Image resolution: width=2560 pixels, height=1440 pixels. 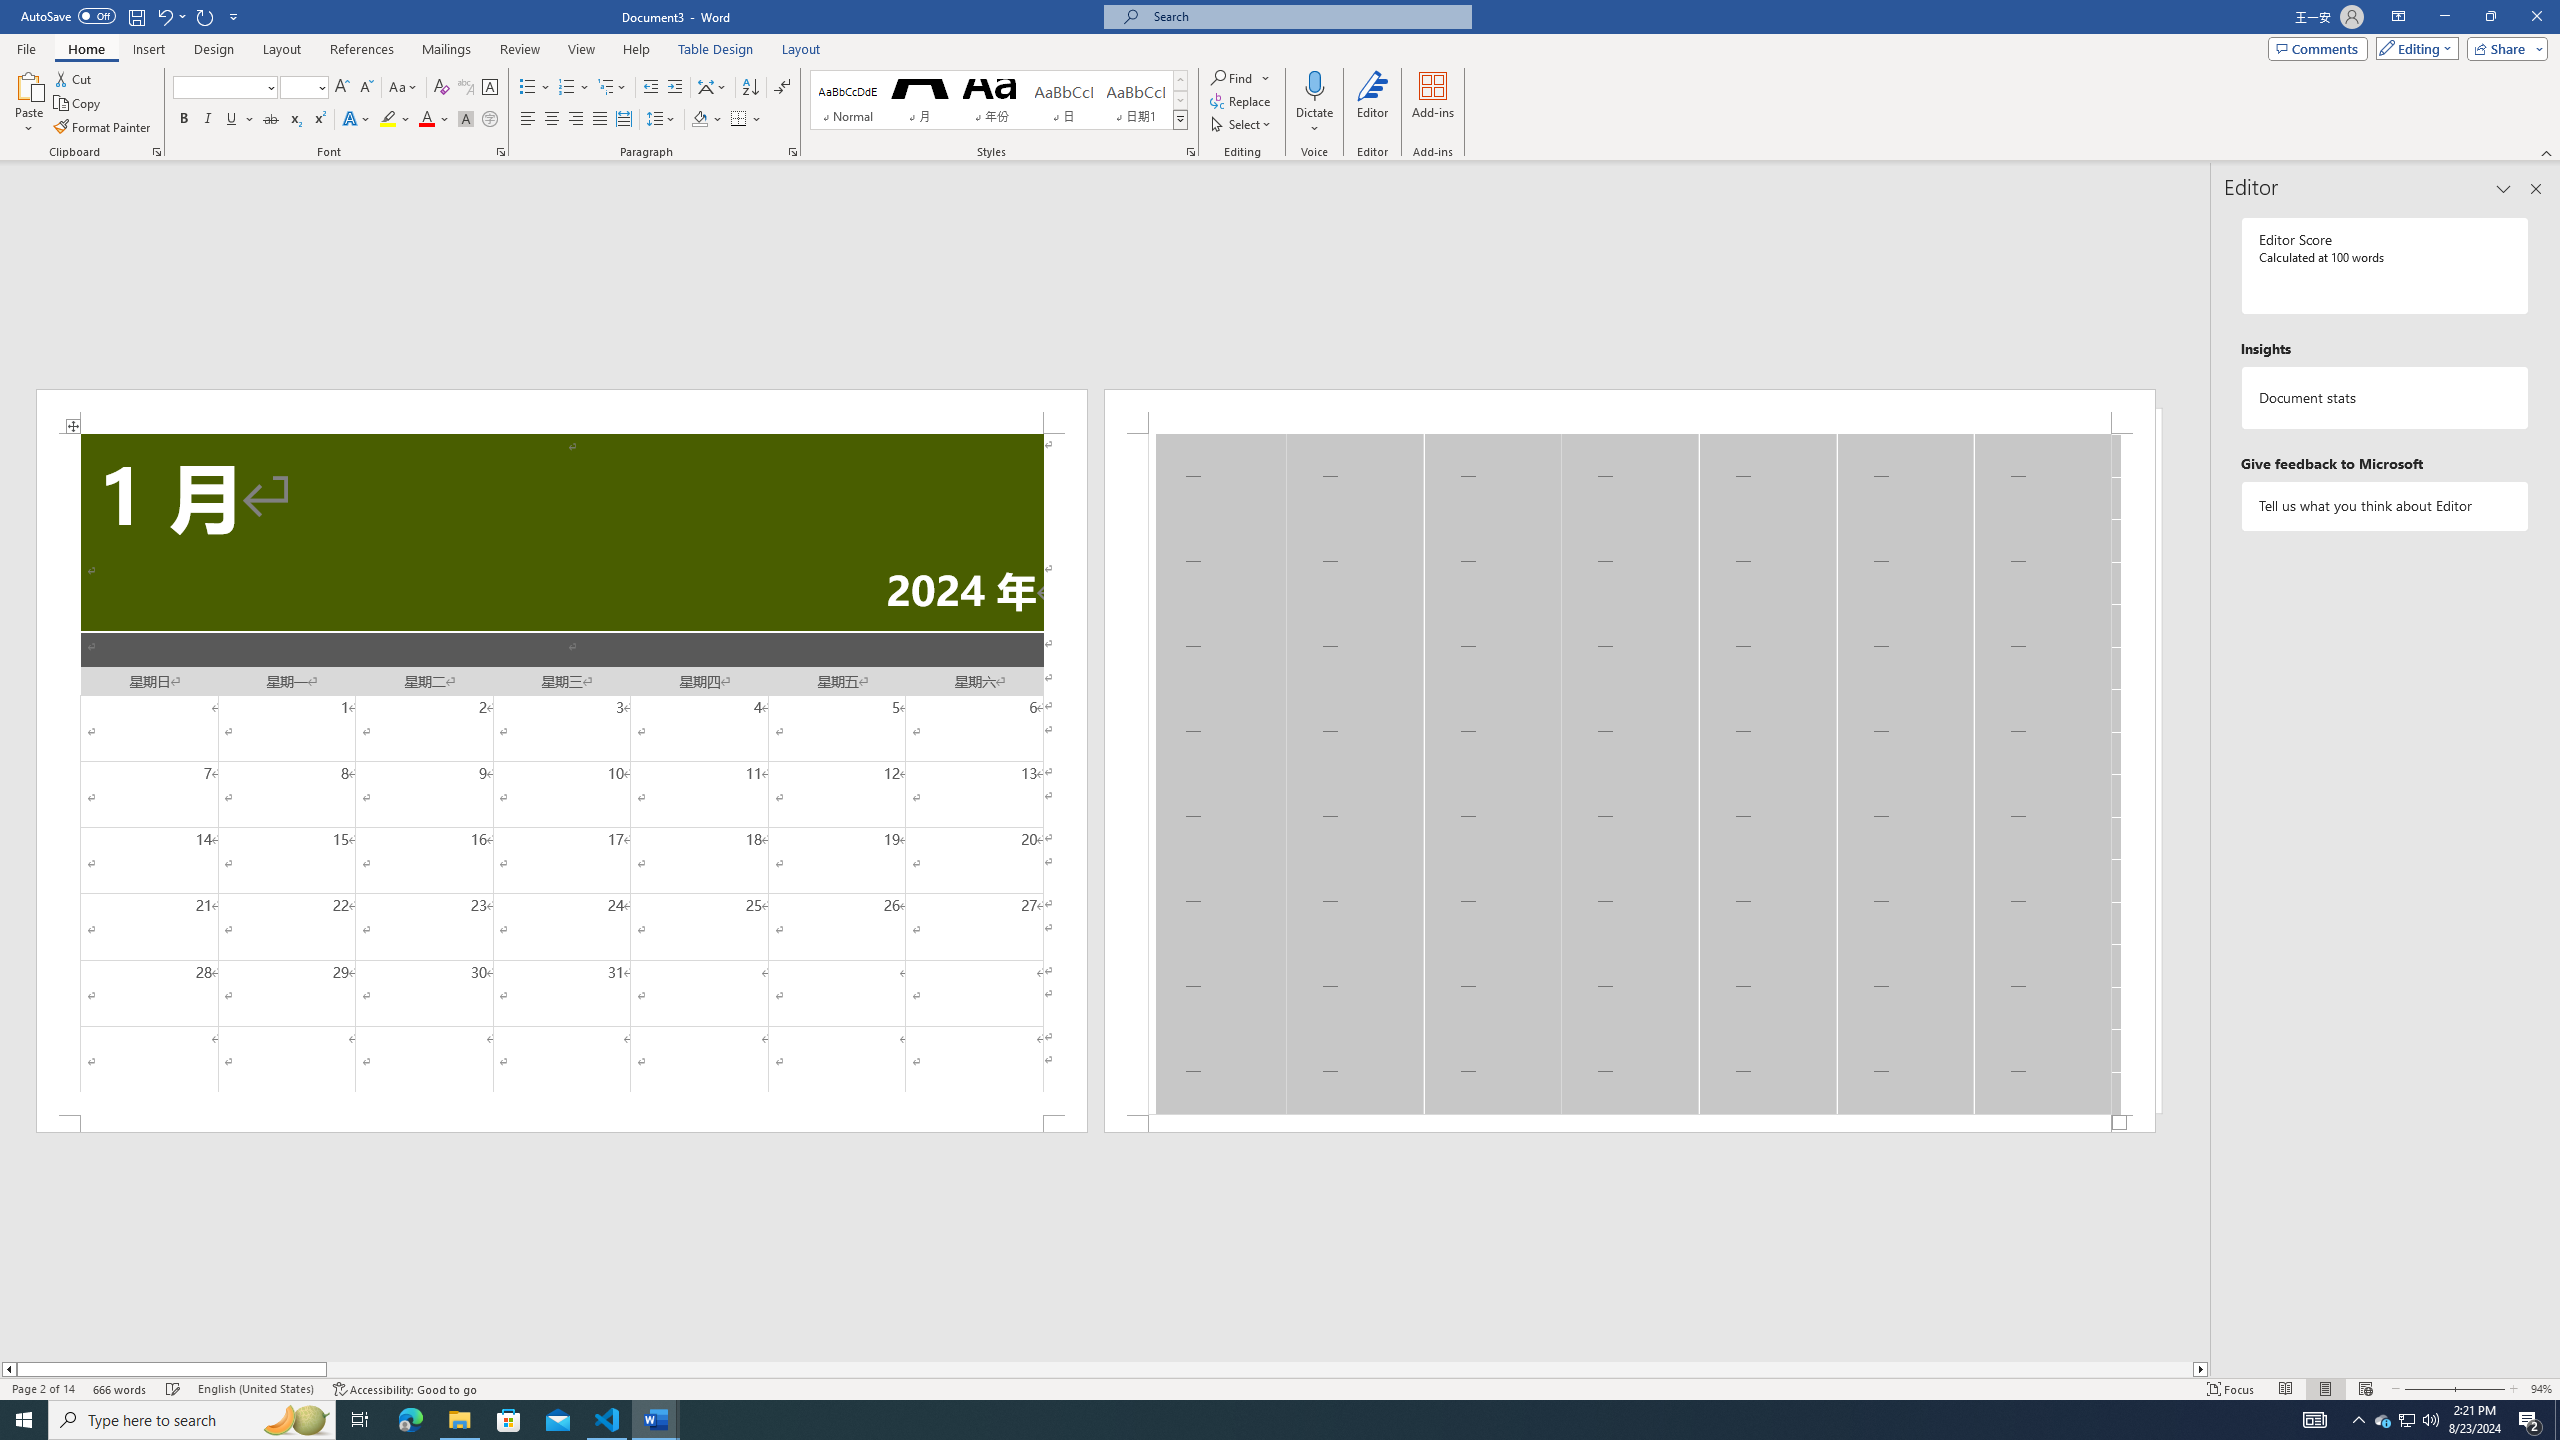 I want to click on Spelling and Grammar Check Checking, so click(x=174, y=1389).